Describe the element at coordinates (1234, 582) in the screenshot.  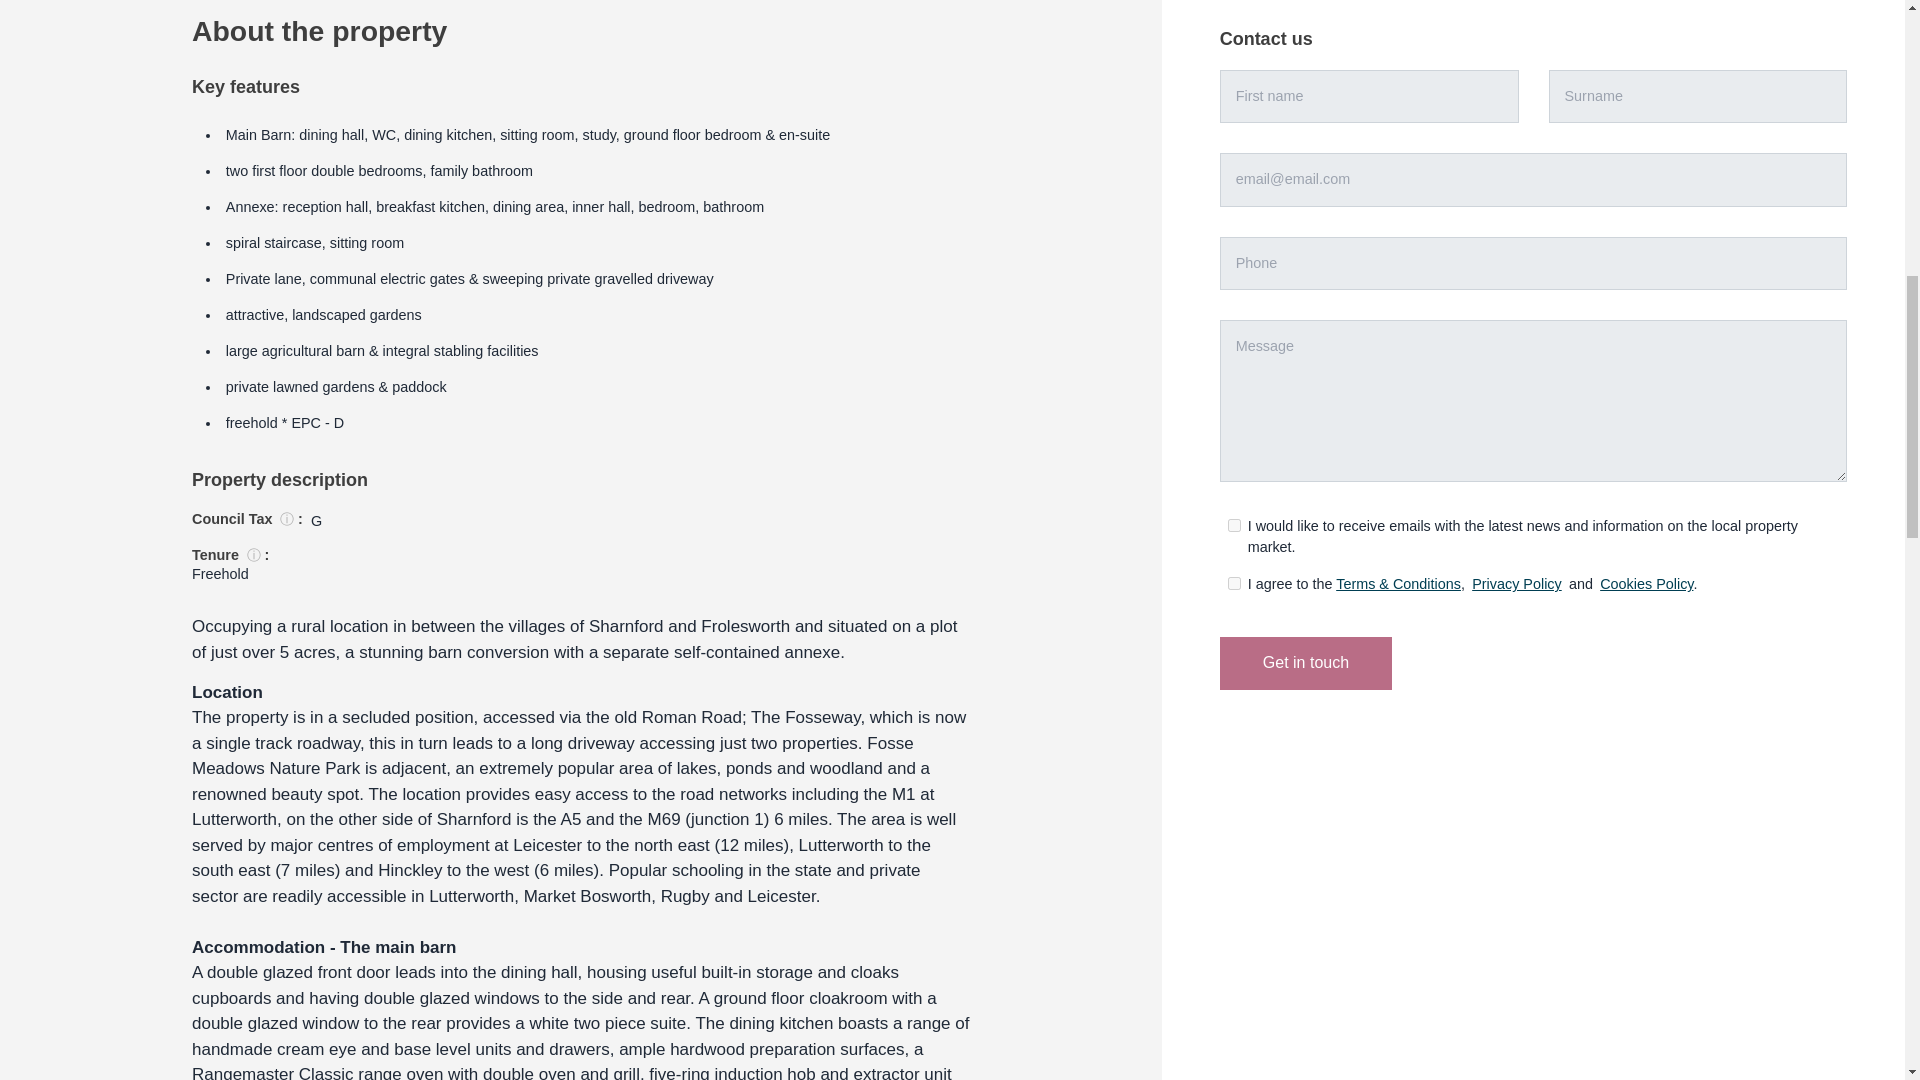
I see `on` at that location.